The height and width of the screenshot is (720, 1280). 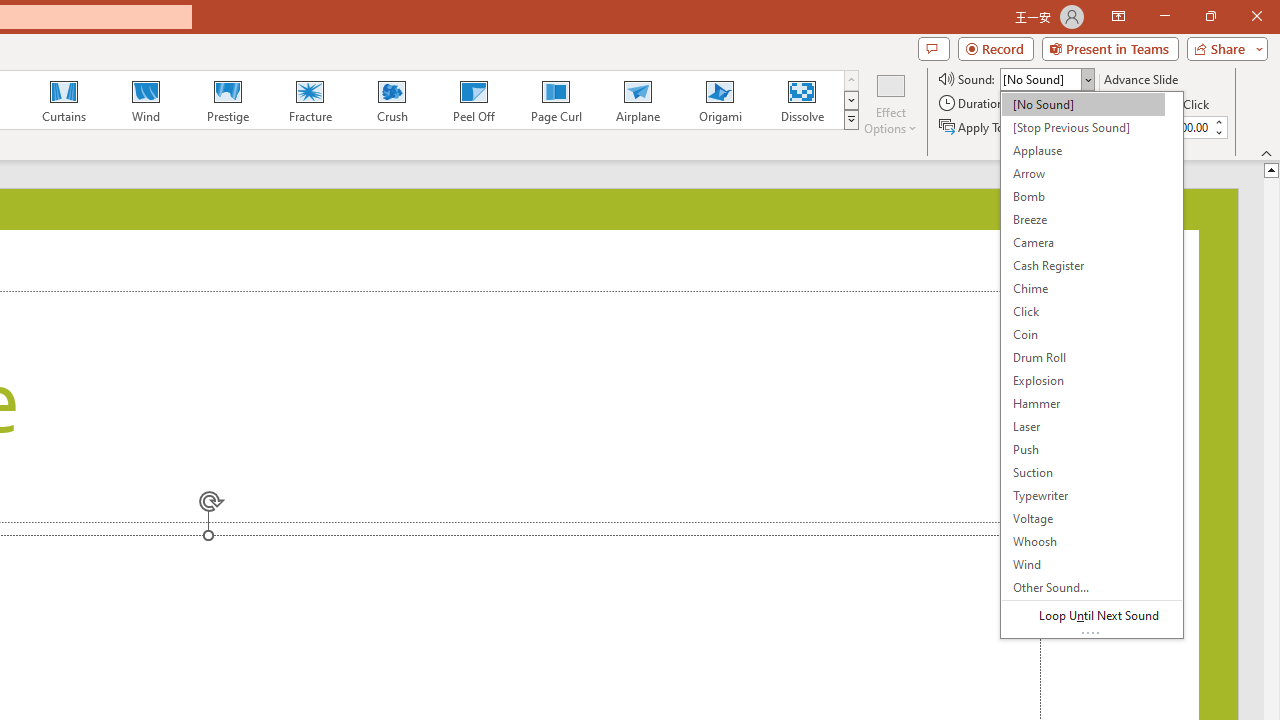 I want to click on Origami, so click(x=720, y=100).